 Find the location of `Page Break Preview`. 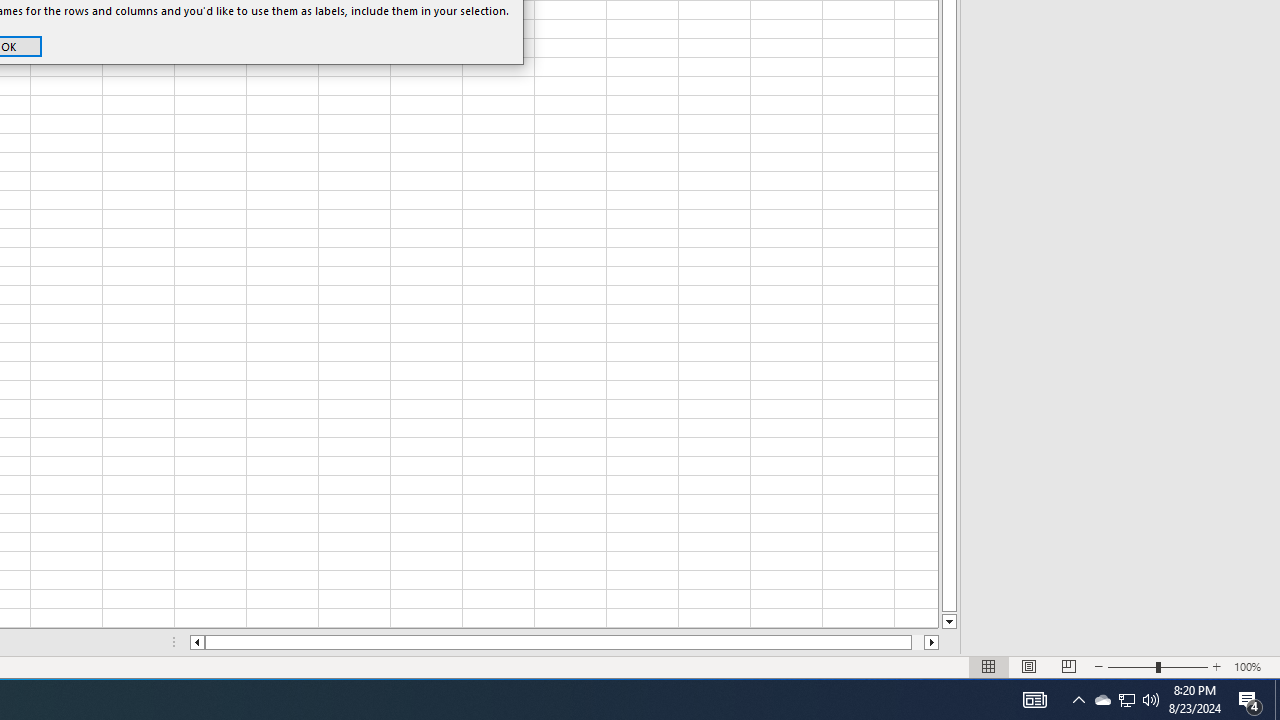

Page Break Preview is located at coordinates (1126, 700).